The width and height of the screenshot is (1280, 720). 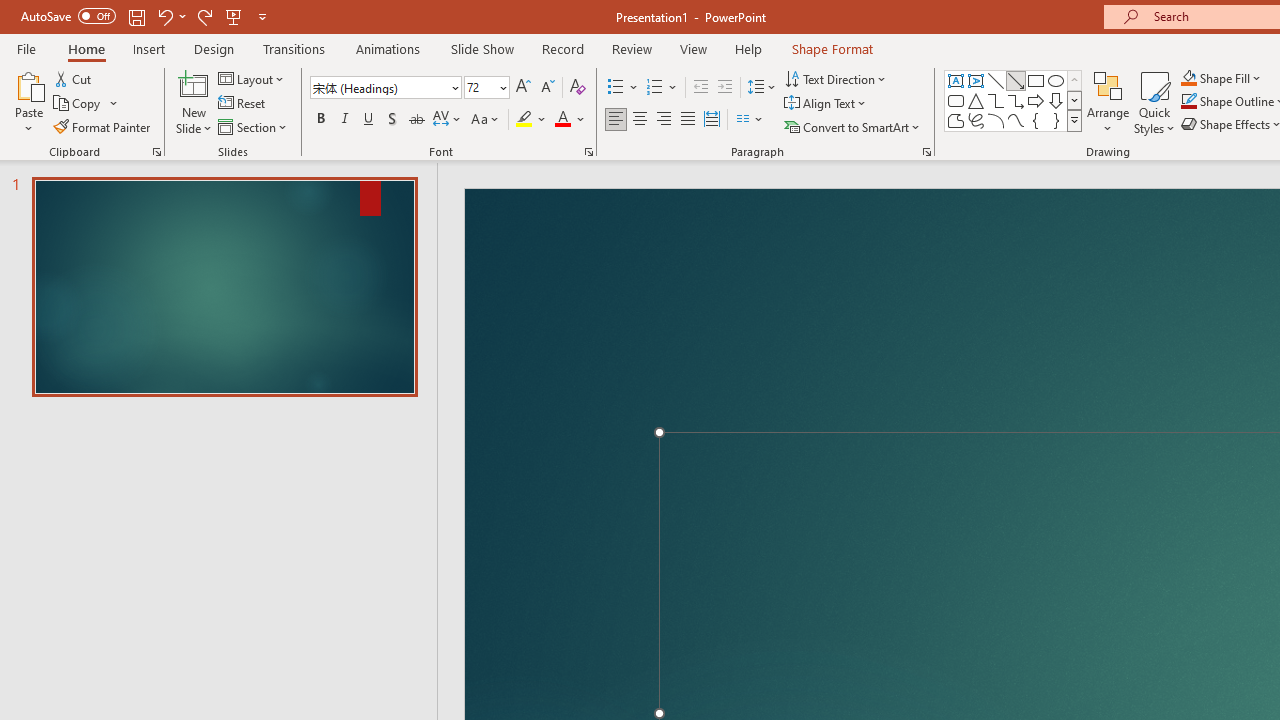 What do you see at coordinates (392, 120) in the screenshot?
I see `Shadow` at bounding box center [392, 120].